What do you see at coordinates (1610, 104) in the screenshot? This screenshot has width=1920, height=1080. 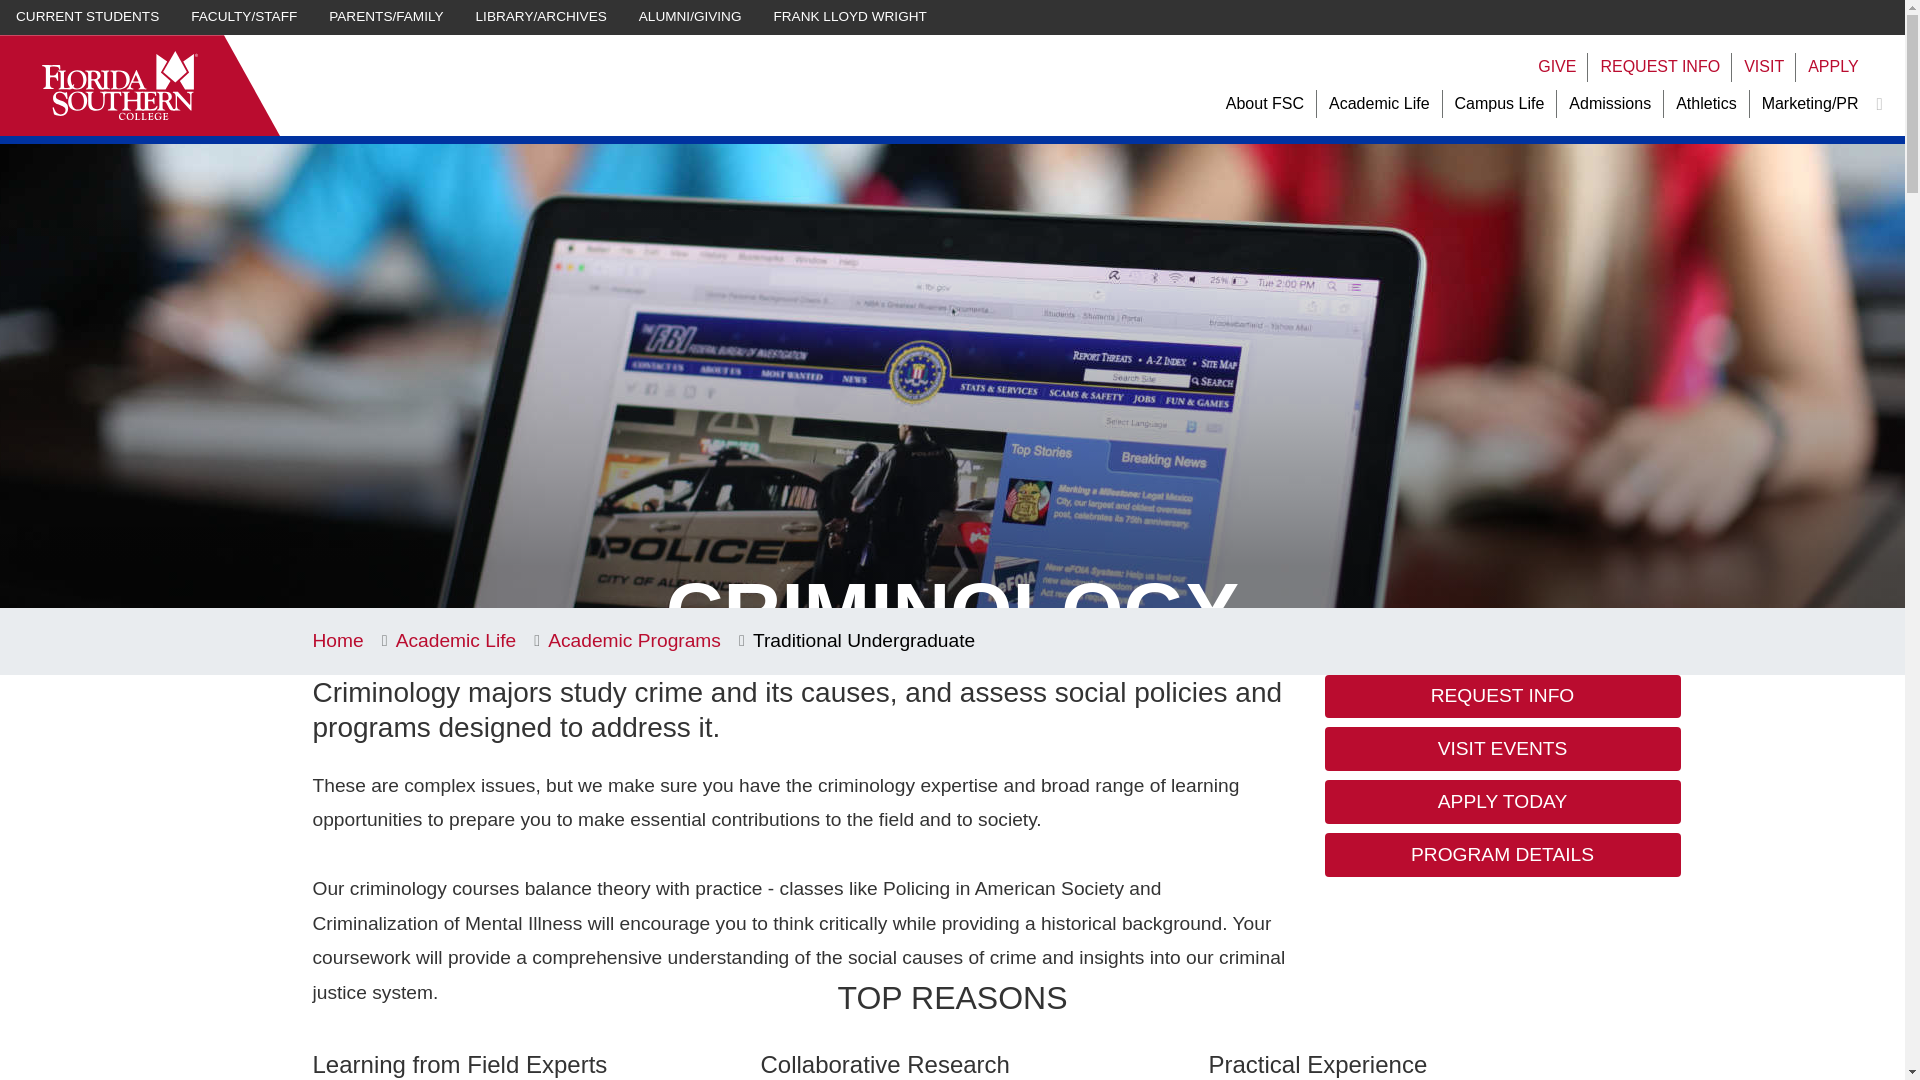 I see `Admissions` at bounding box center [1610, 104].